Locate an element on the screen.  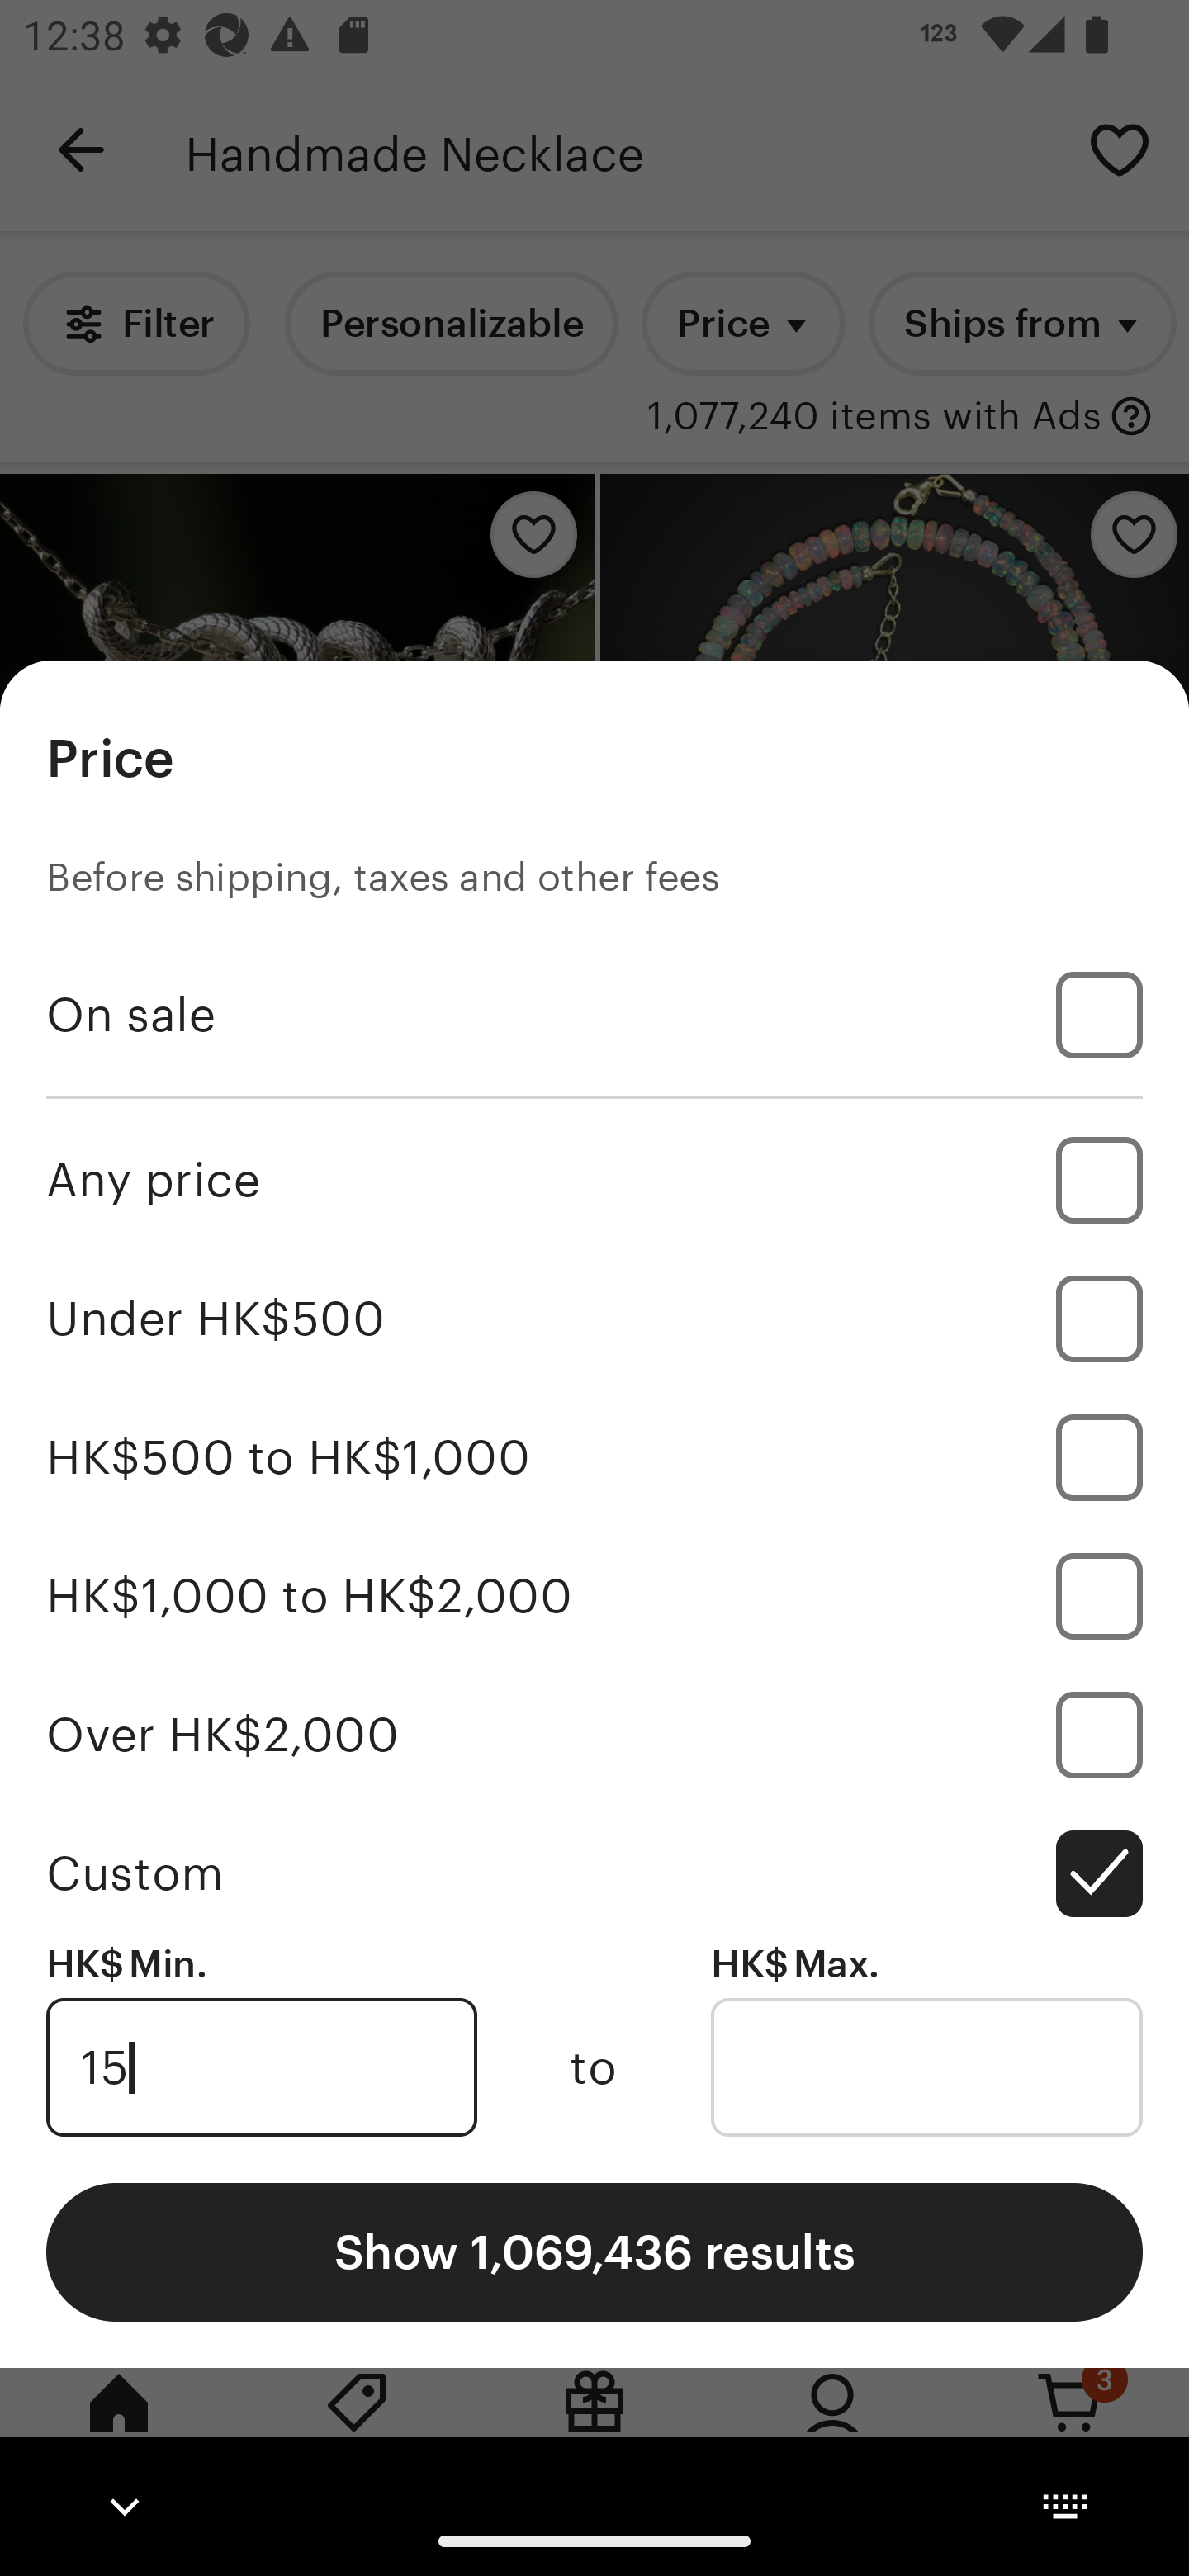
HK$500 to HK$1,000 is located at coordinates (594, 1458).